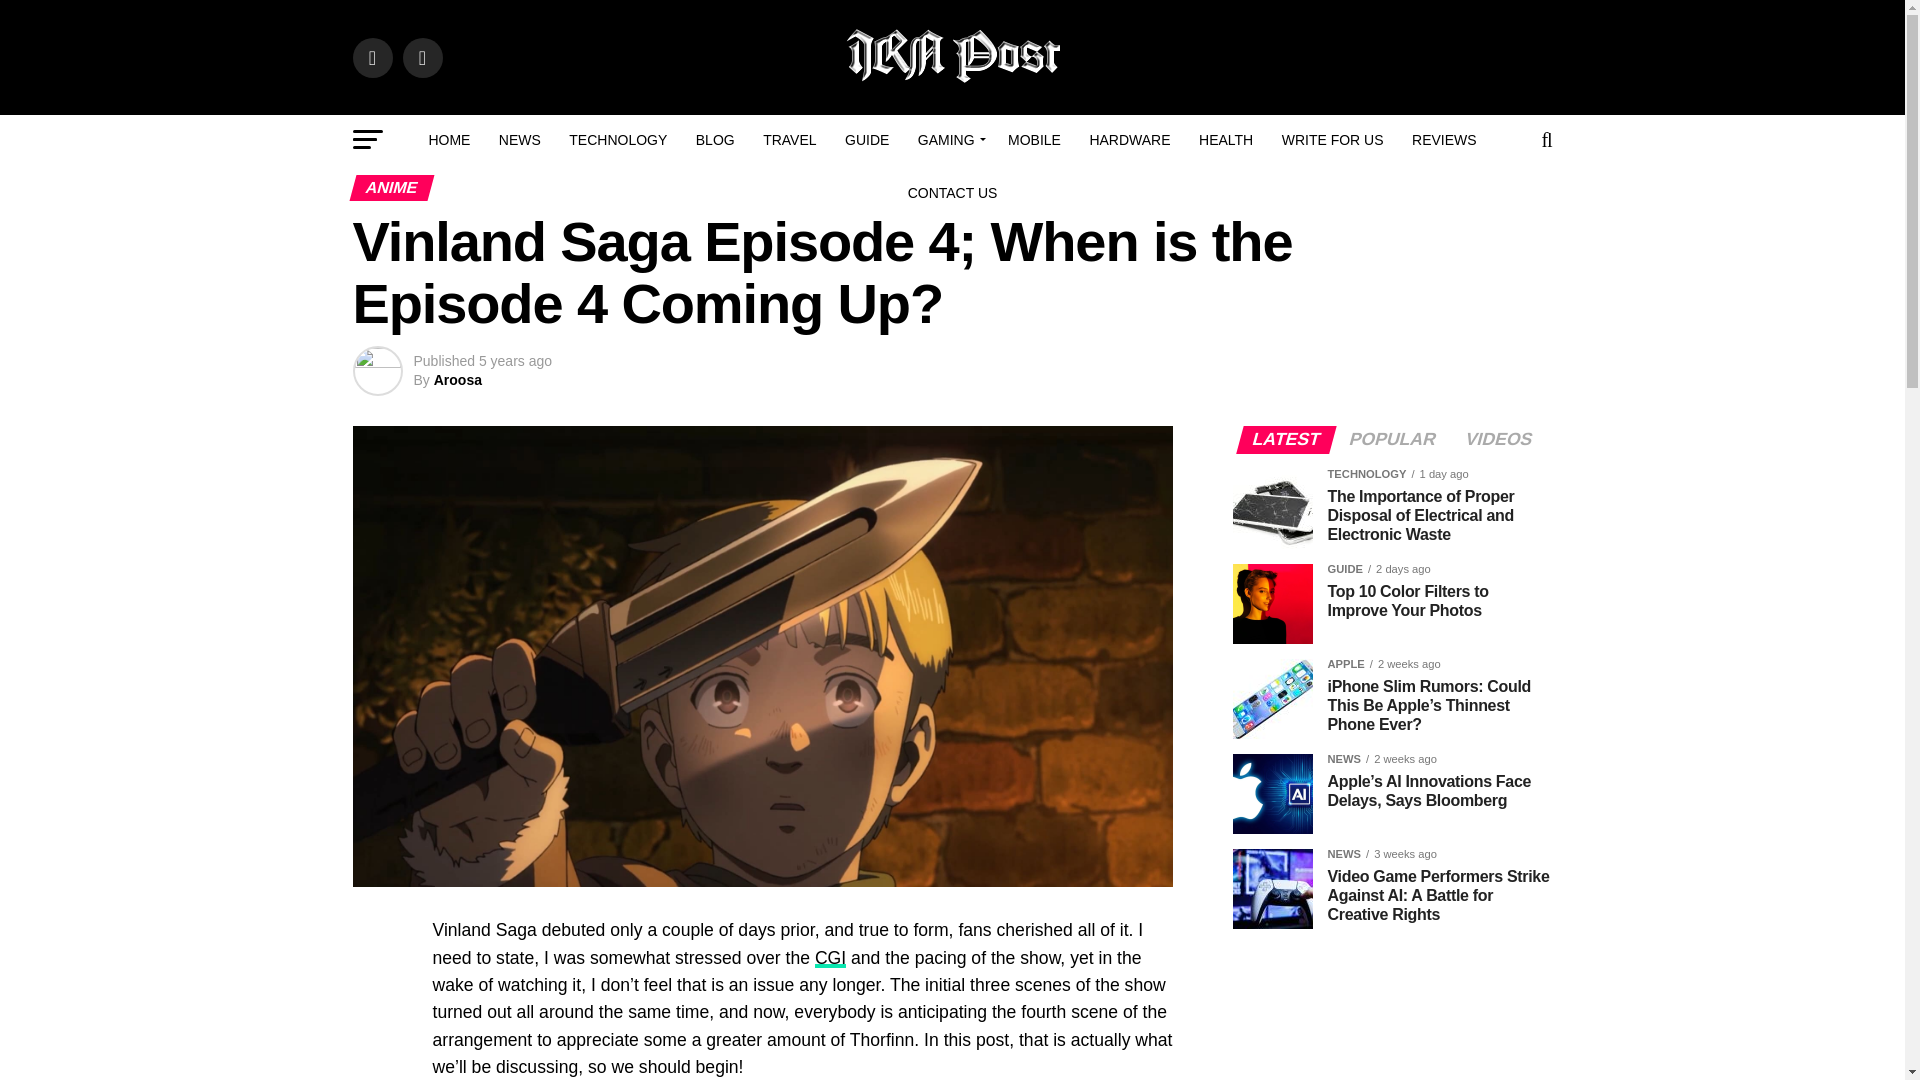 The width and height of the screenshot is (1920, 1080). Describe the element at coordinates (866, 140) in the screenshot. I see `GUIDE` at that location.